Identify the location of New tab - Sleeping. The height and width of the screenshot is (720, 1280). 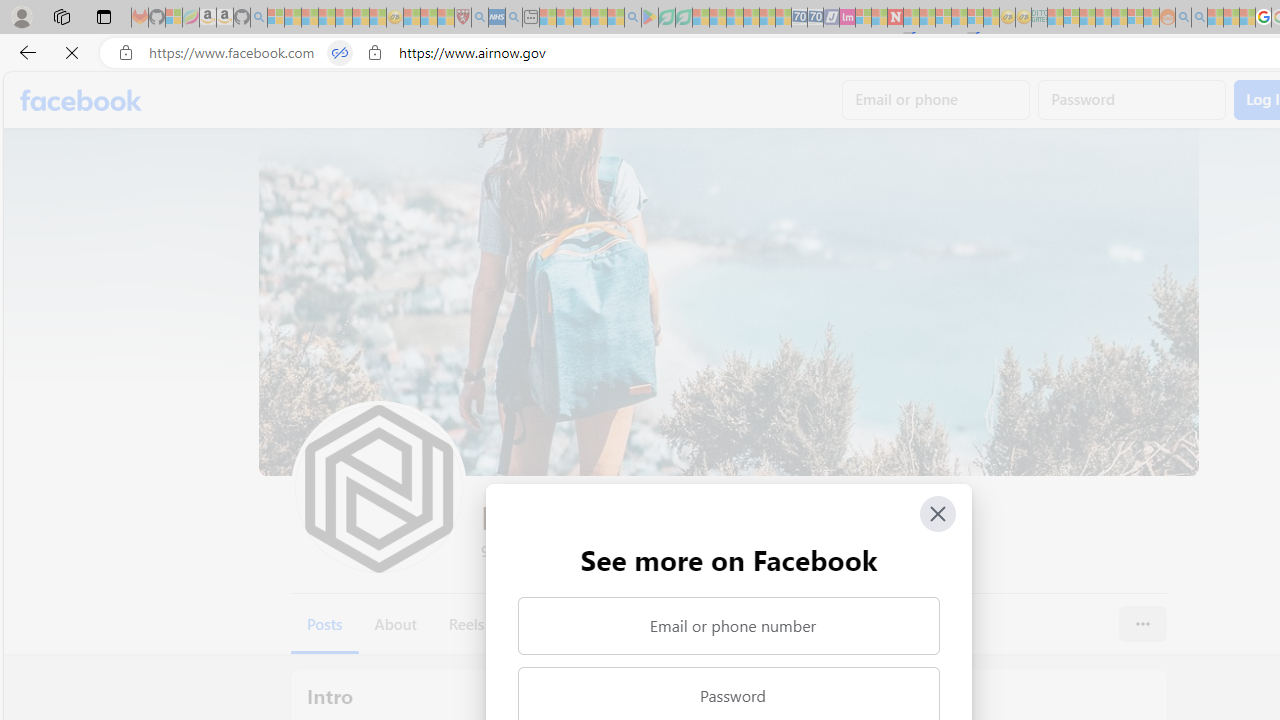
(530, 18).